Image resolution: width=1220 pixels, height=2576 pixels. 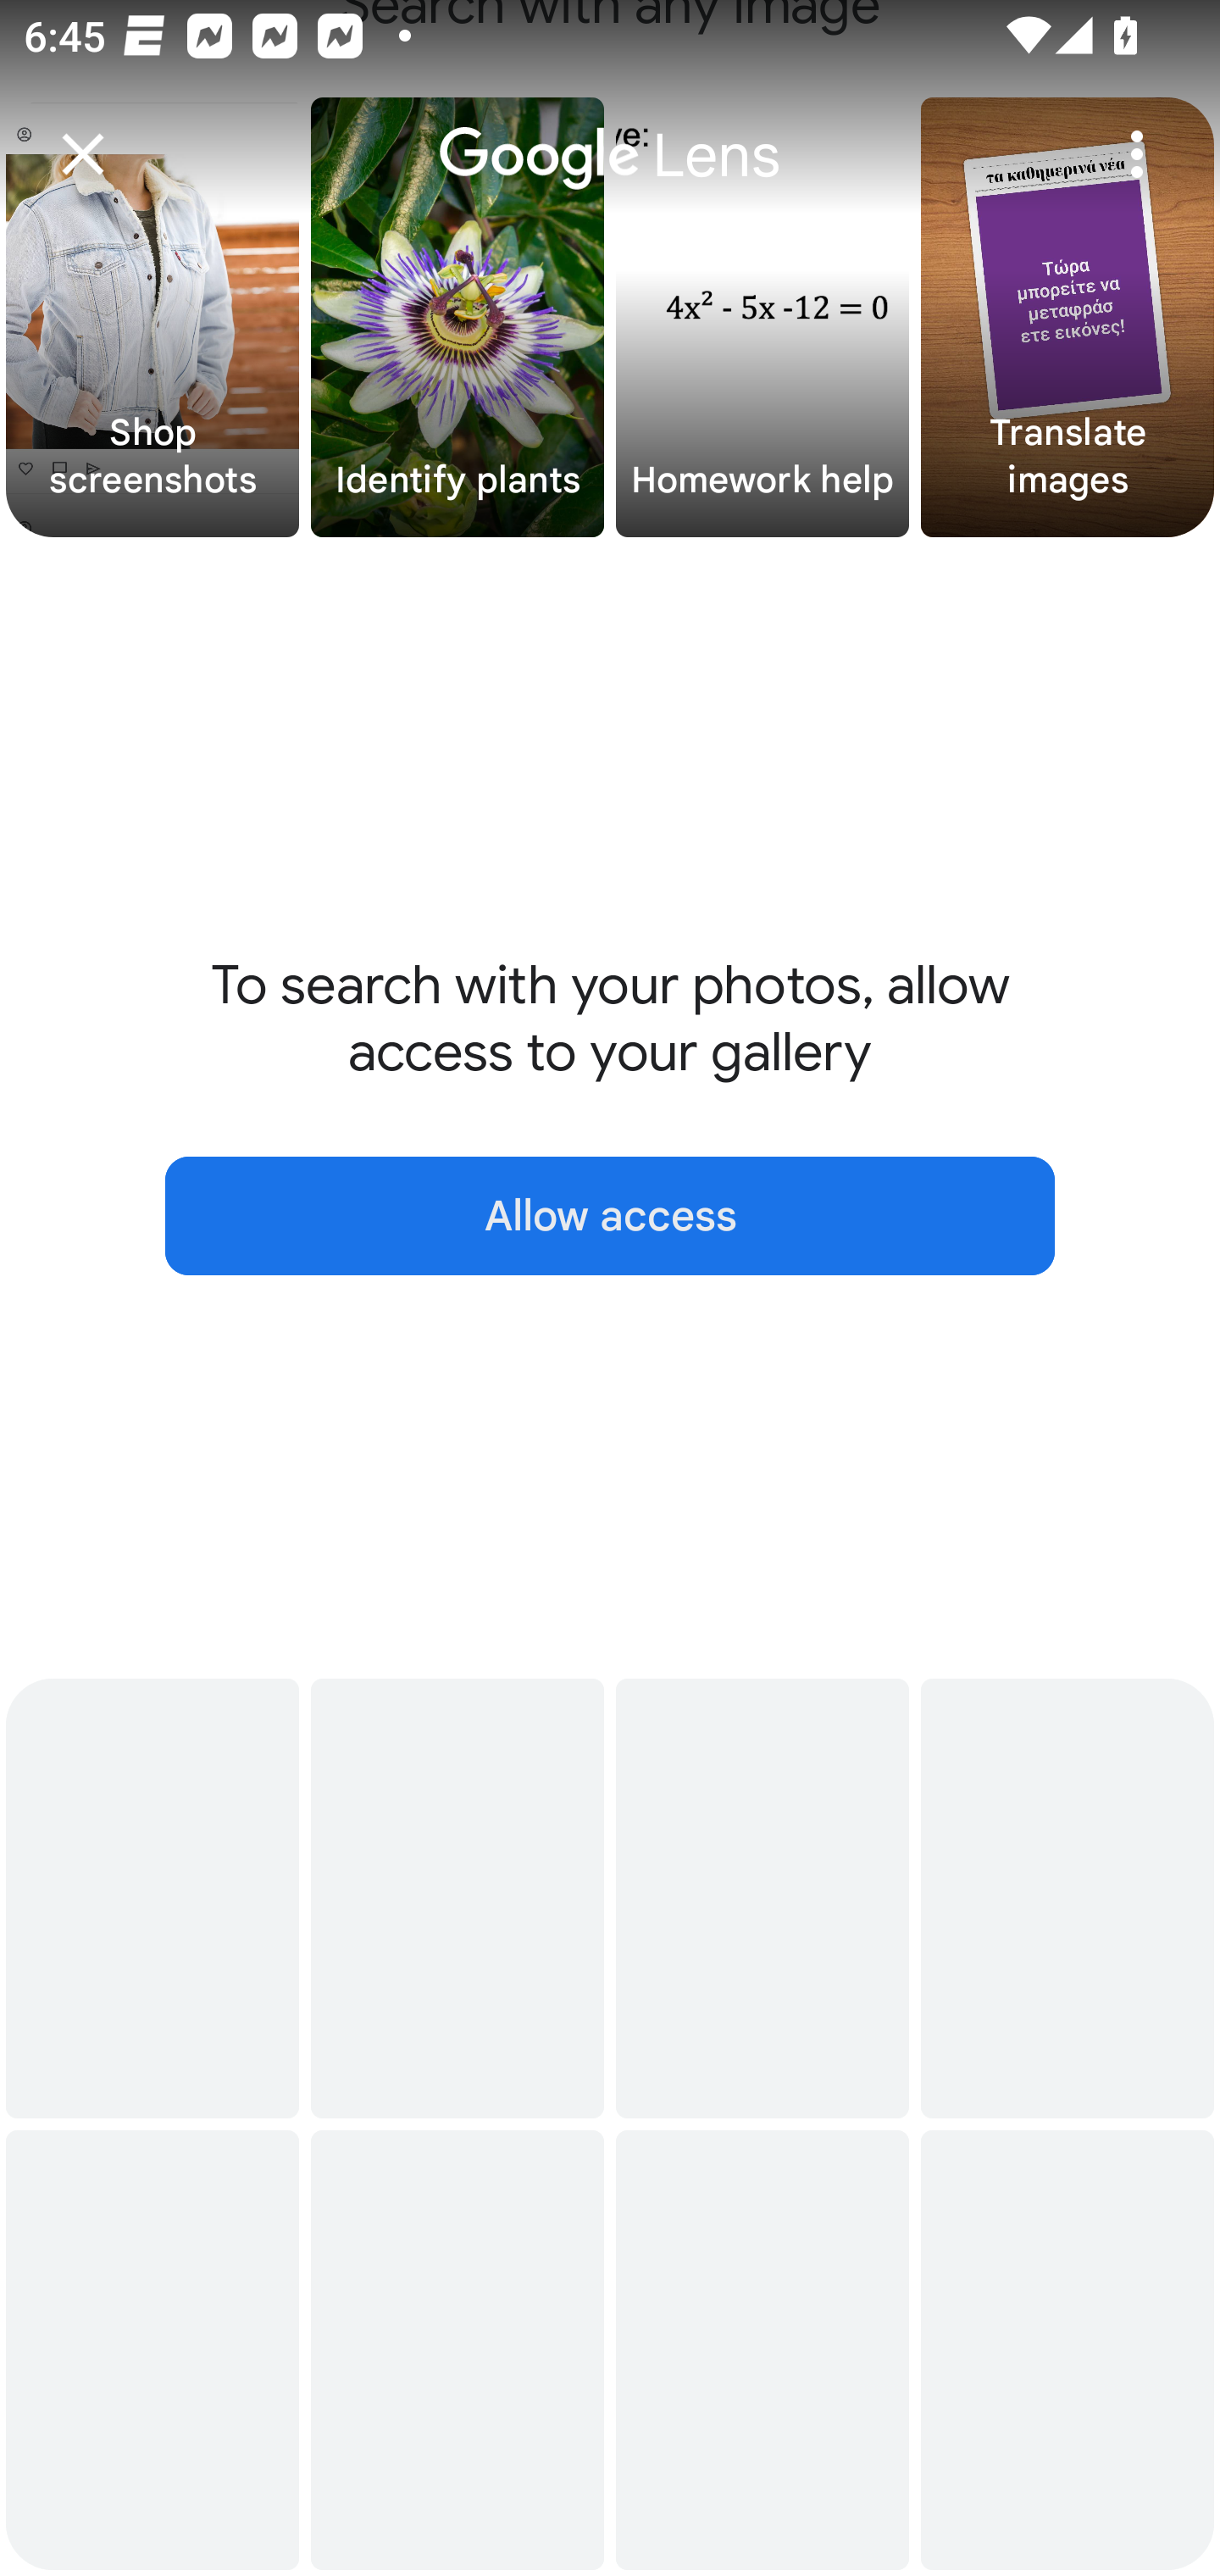 I want to click on Allow access, so click(x=610, y=1215).